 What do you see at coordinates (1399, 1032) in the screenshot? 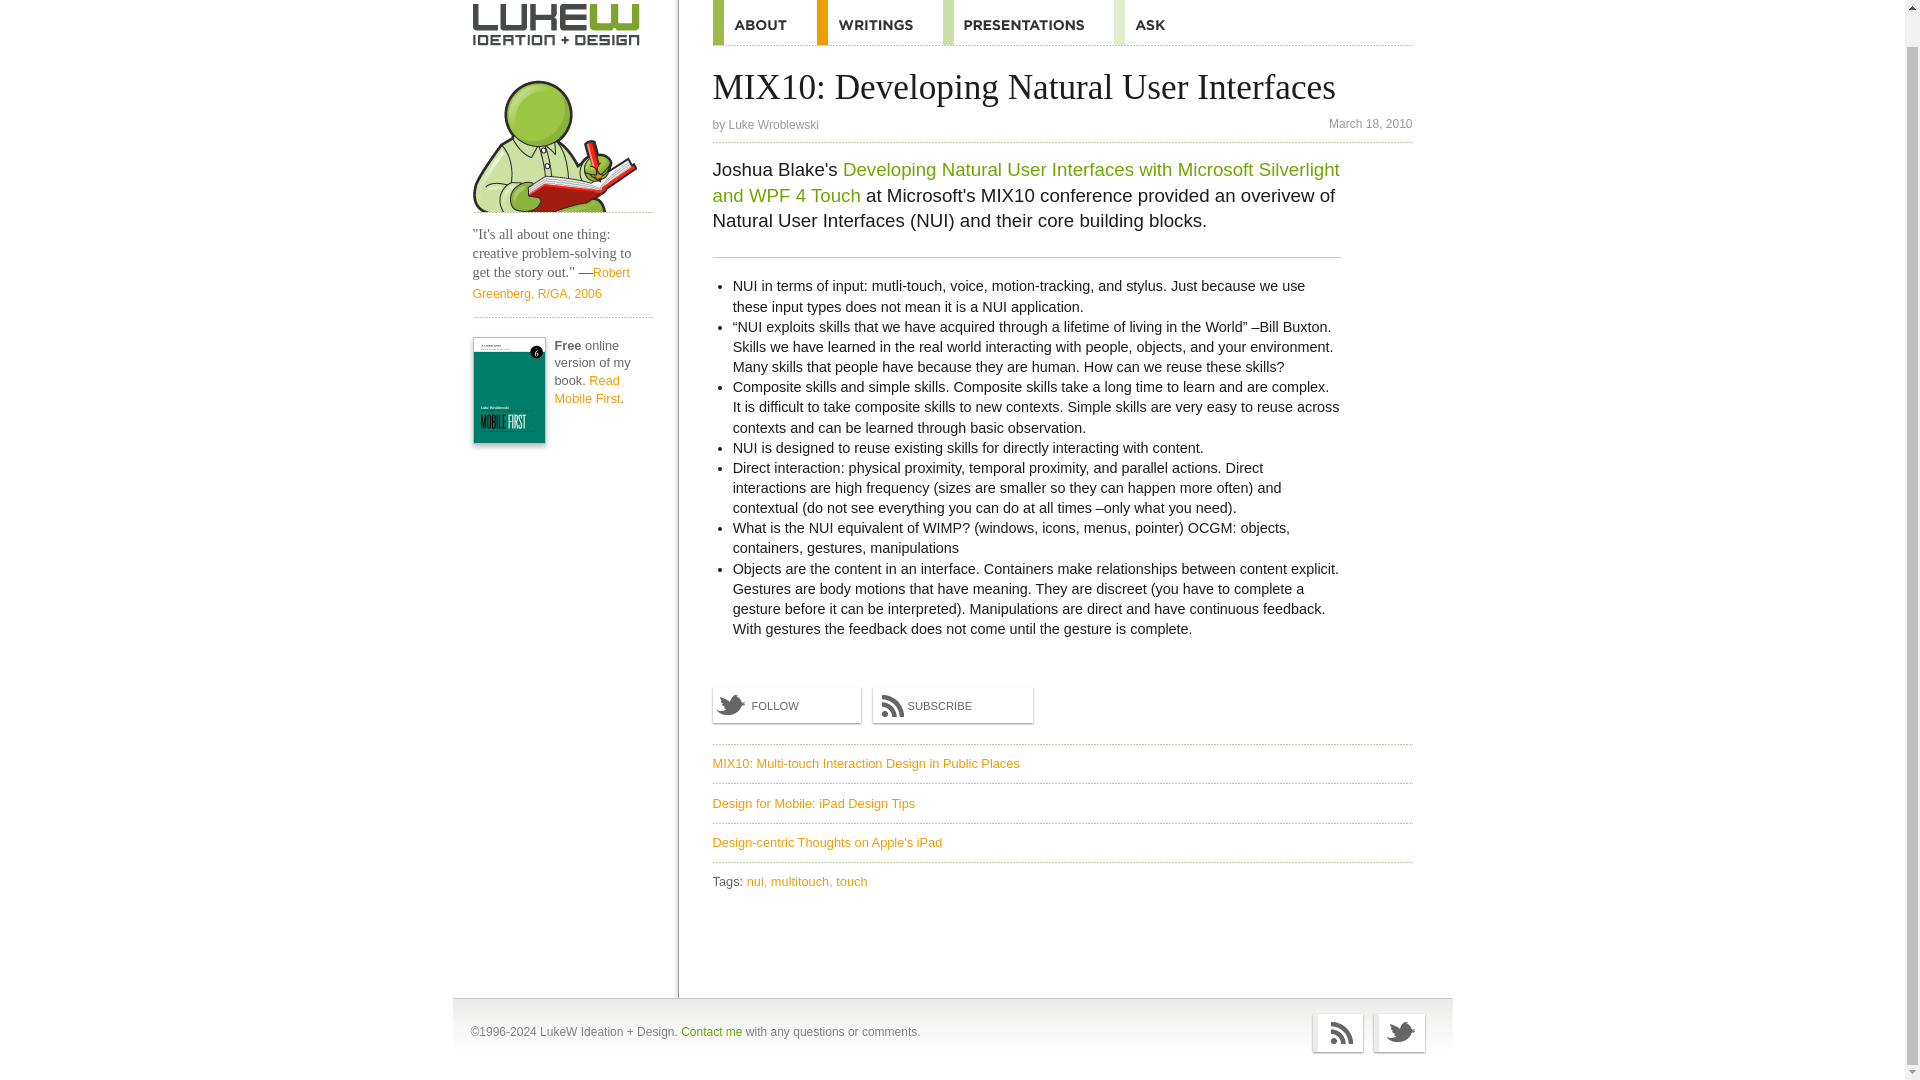
I see `Follow on Twitter` at bounding box center [1399, 1032].